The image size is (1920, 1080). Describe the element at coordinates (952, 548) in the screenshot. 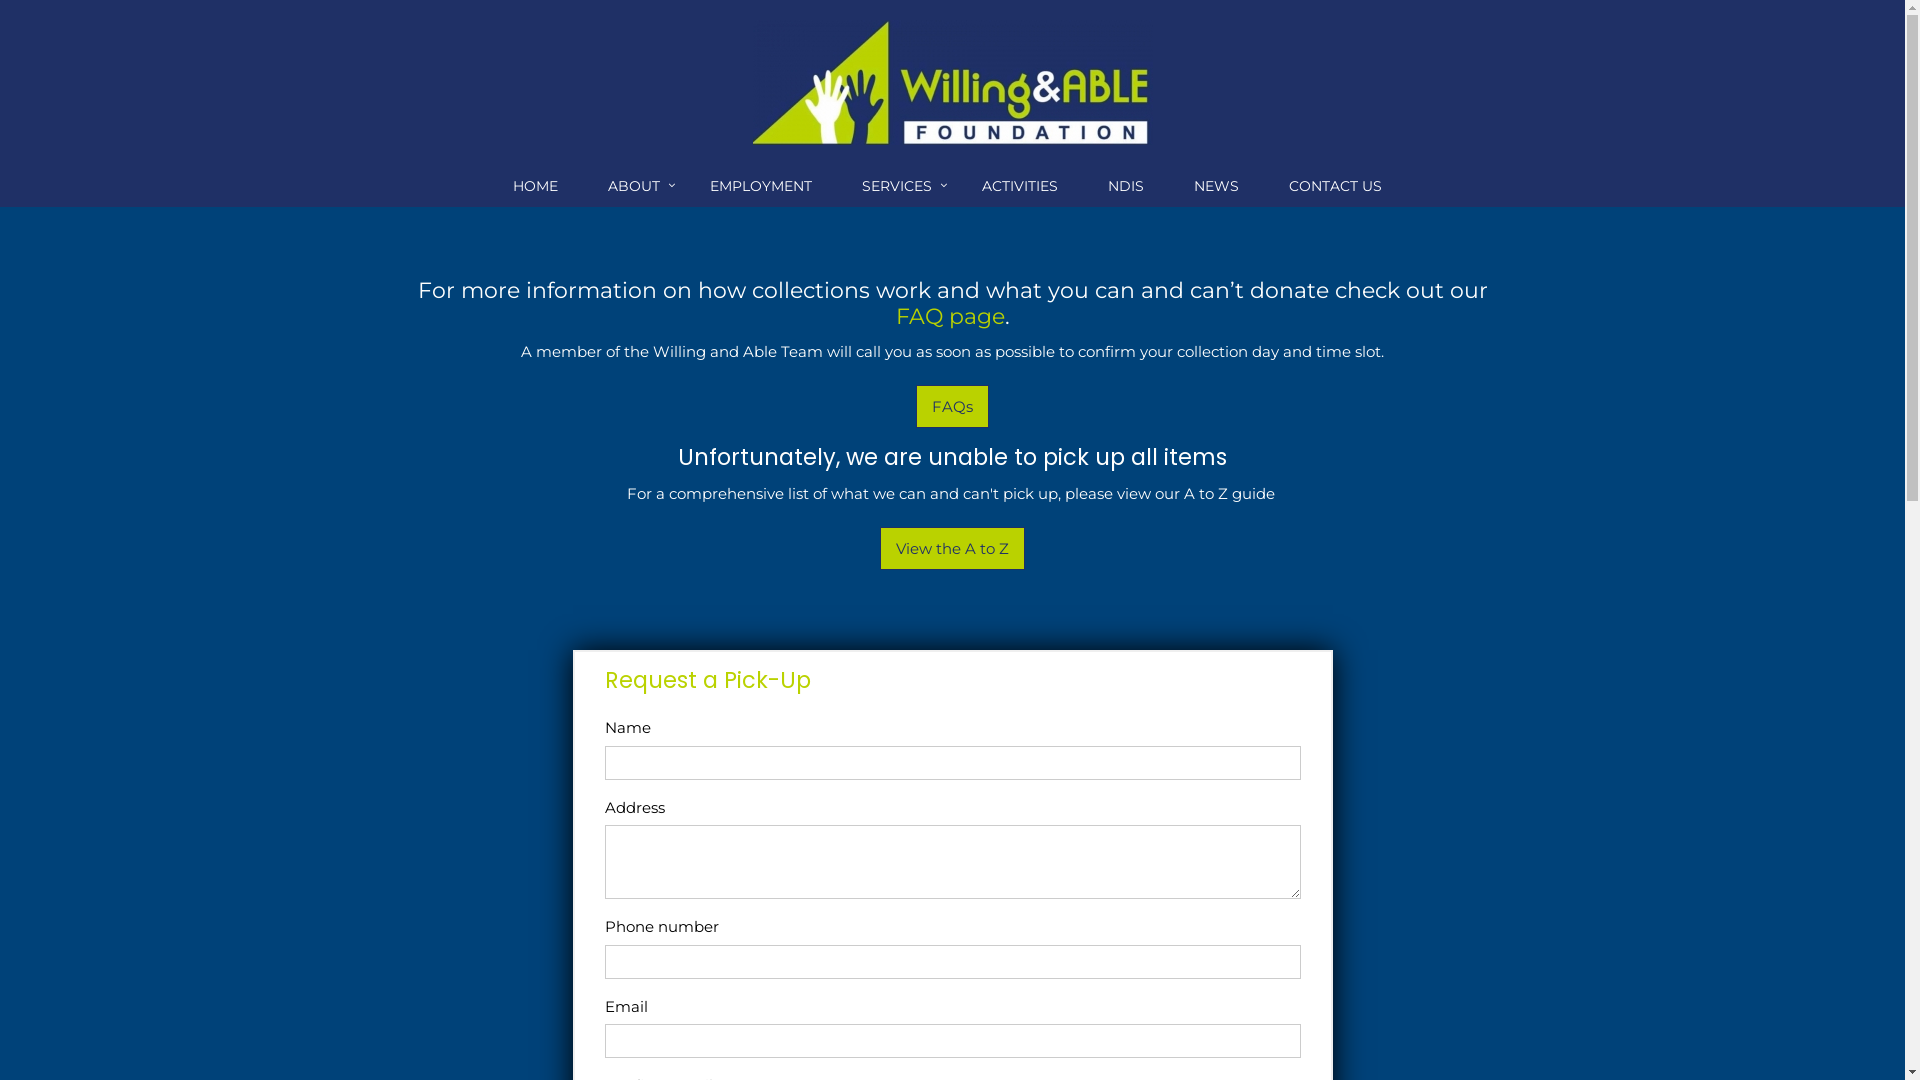

I see `View the A to Z` at that location.